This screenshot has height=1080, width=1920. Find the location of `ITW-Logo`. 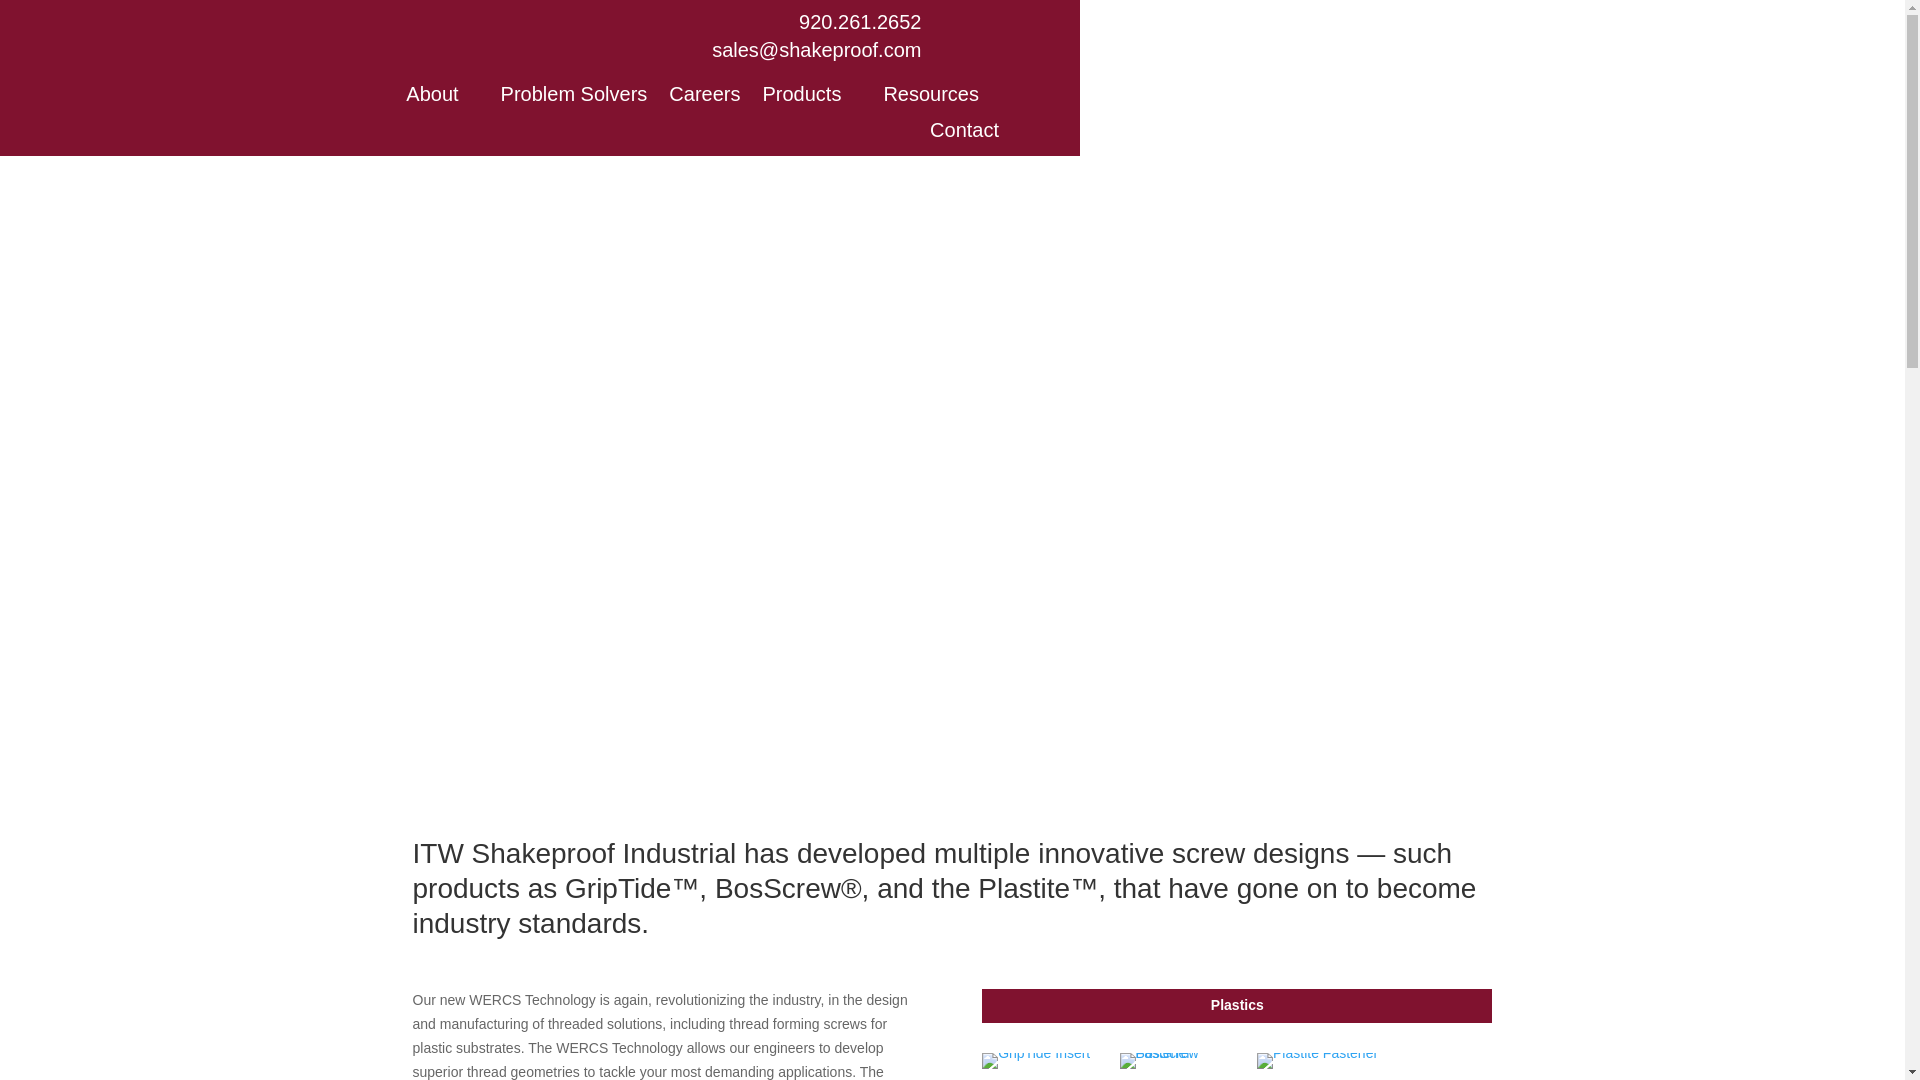

ITW-Logo is located at coordinates (134, 56).